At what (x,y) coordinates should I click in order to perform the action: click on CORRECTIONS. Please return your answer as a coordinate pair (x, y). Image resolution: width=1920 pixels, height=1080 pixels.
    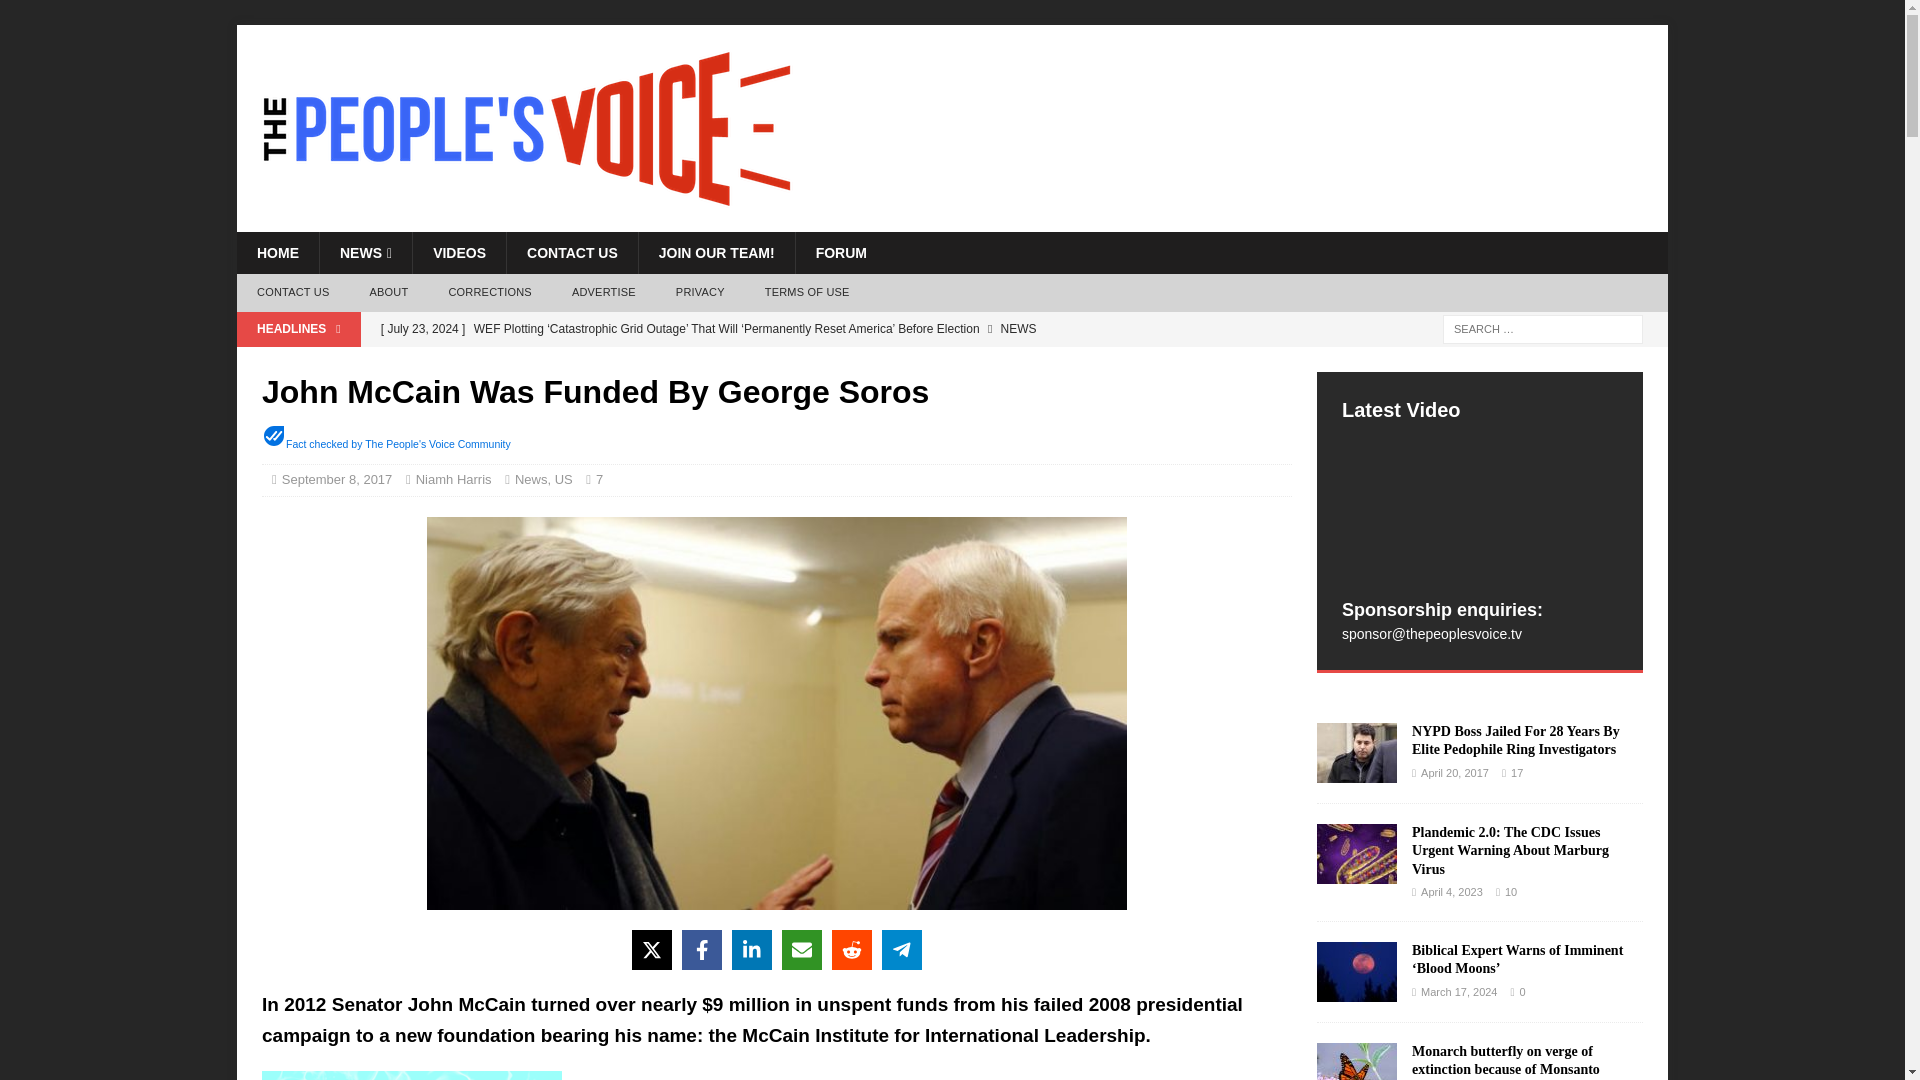
    Looking at the image, I should click on (490, 293).